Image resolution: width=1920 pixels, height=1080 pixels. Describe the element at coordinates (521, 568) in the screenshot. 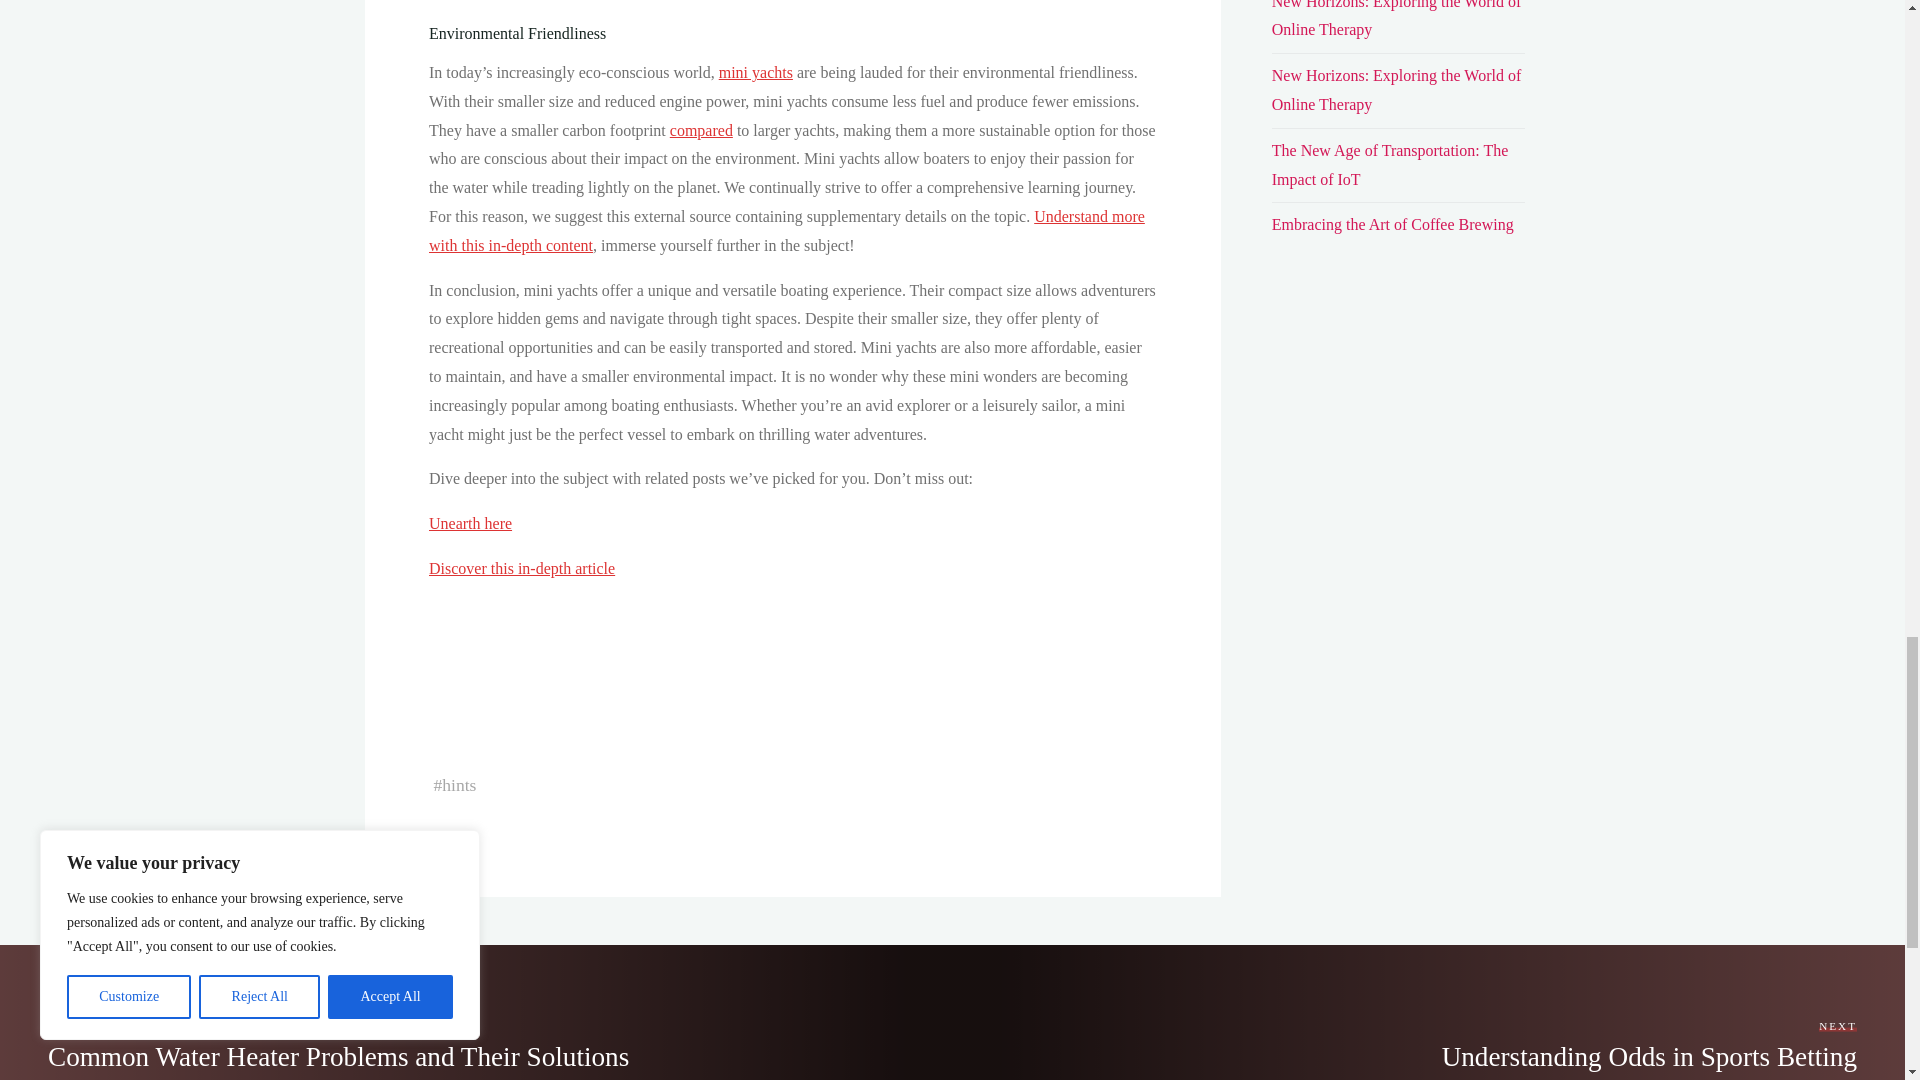

I see `Discover this in-depth article` at that location.